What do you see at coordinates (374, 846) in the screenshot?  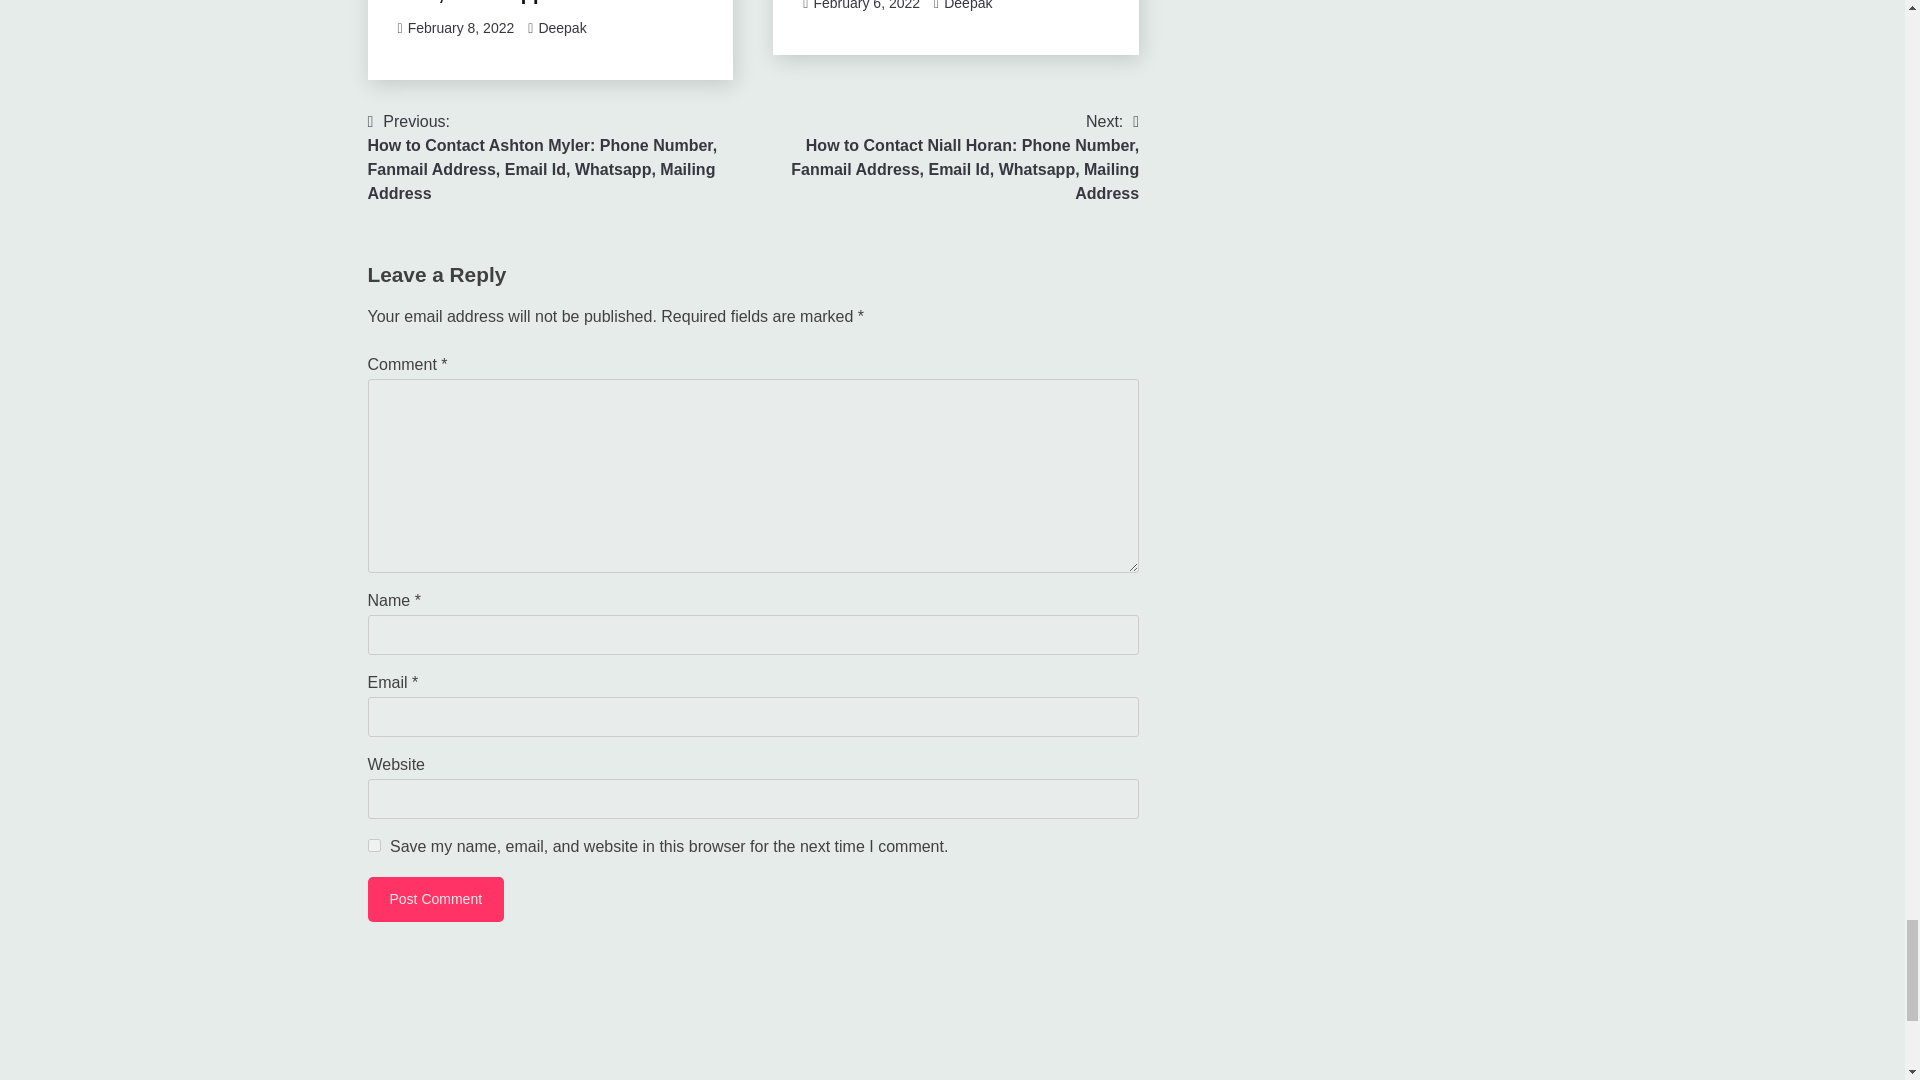 I see `yes` at bounding box center [374, 846].